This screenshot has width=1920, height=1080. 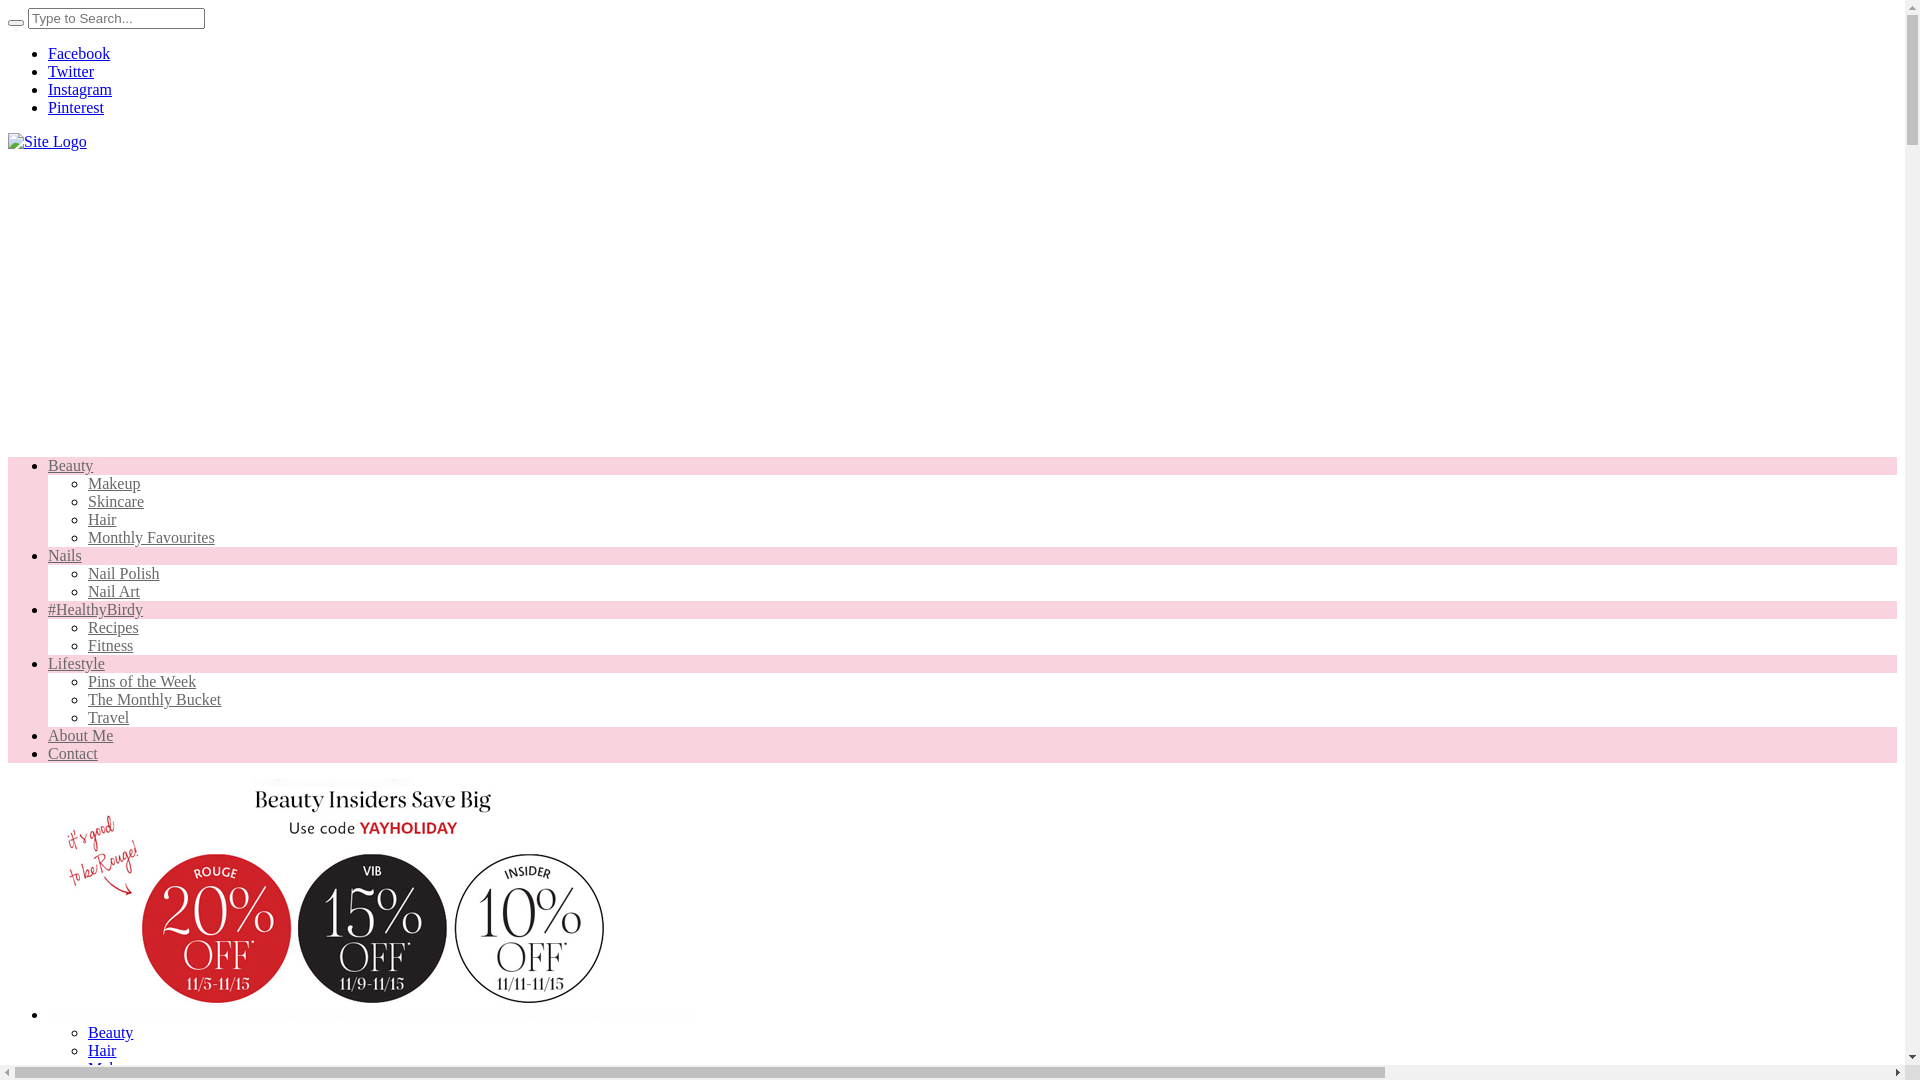 I want to click on Nails, so click(x=65, y=556).